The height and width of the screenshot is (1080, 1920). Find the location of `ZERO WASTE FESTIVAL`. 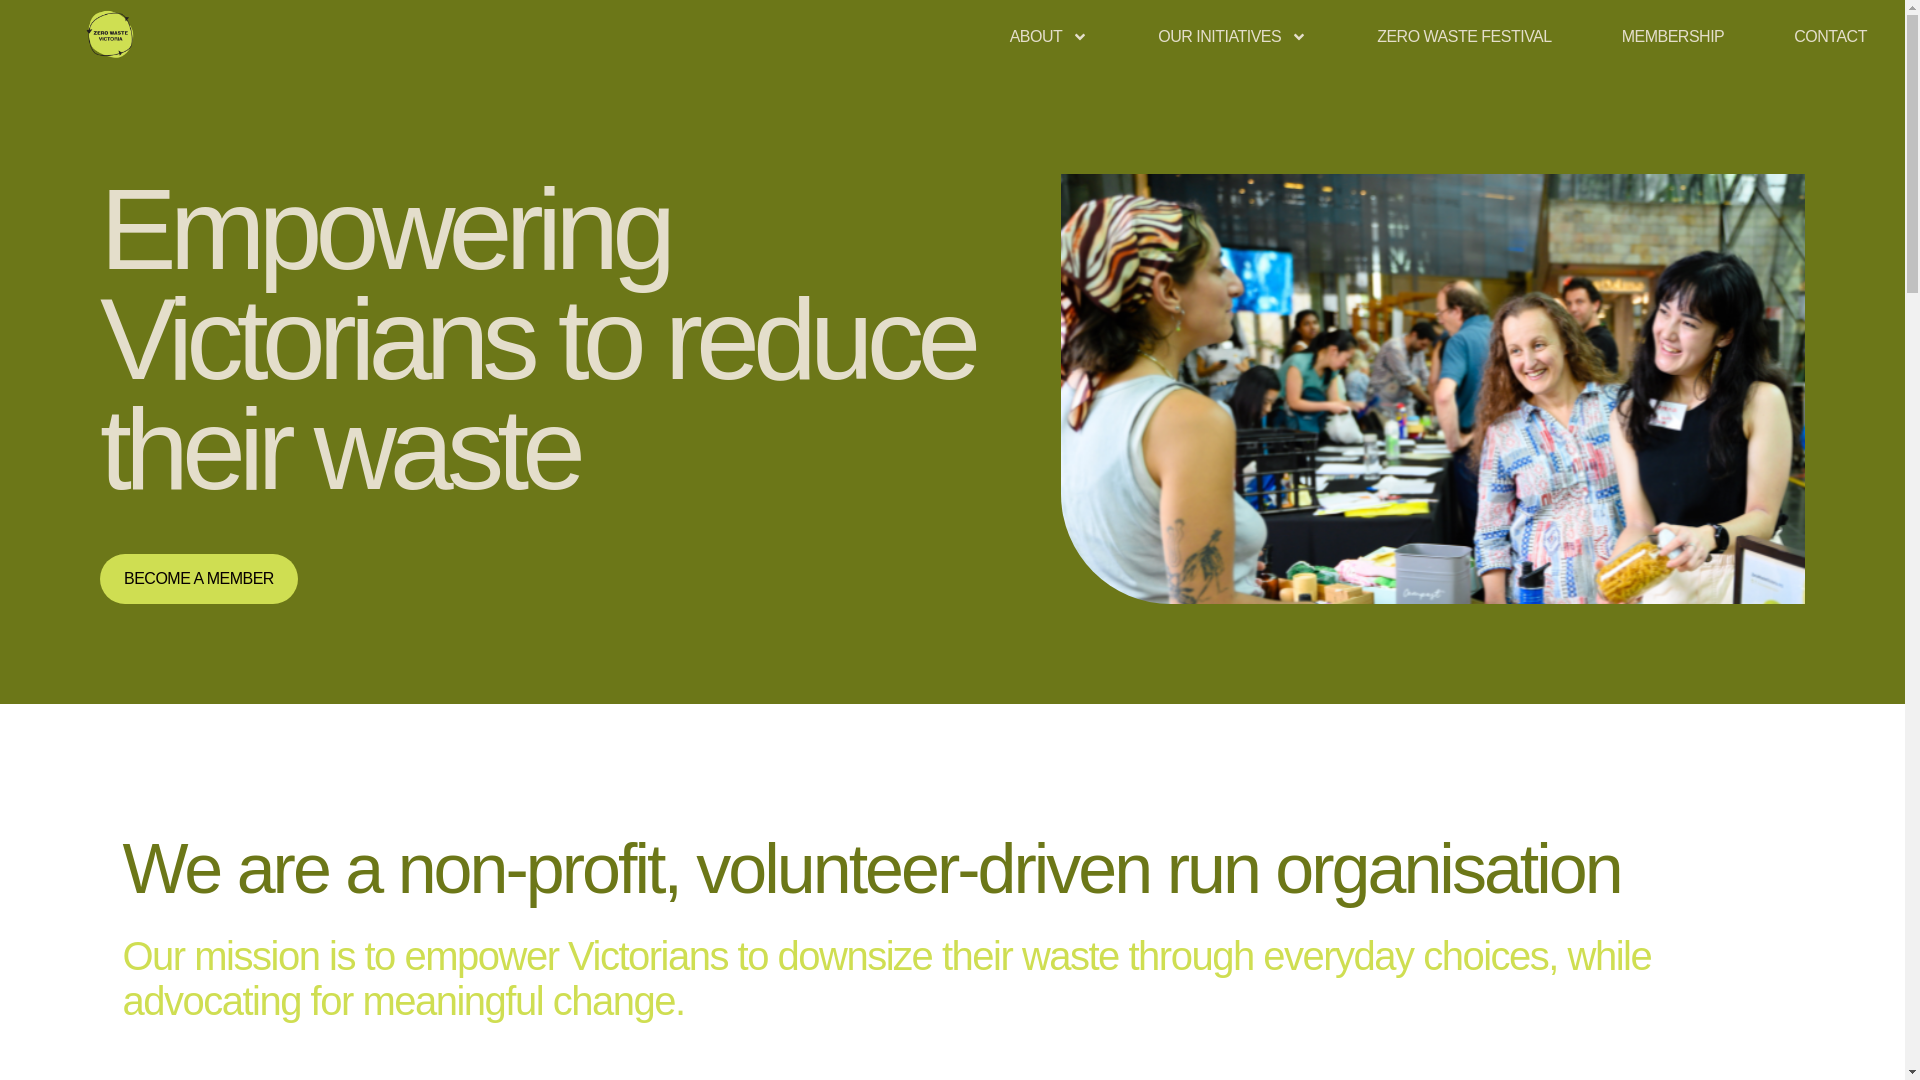

ZERO WASTE FESTIVAL is located at coordinates (1464, 36).